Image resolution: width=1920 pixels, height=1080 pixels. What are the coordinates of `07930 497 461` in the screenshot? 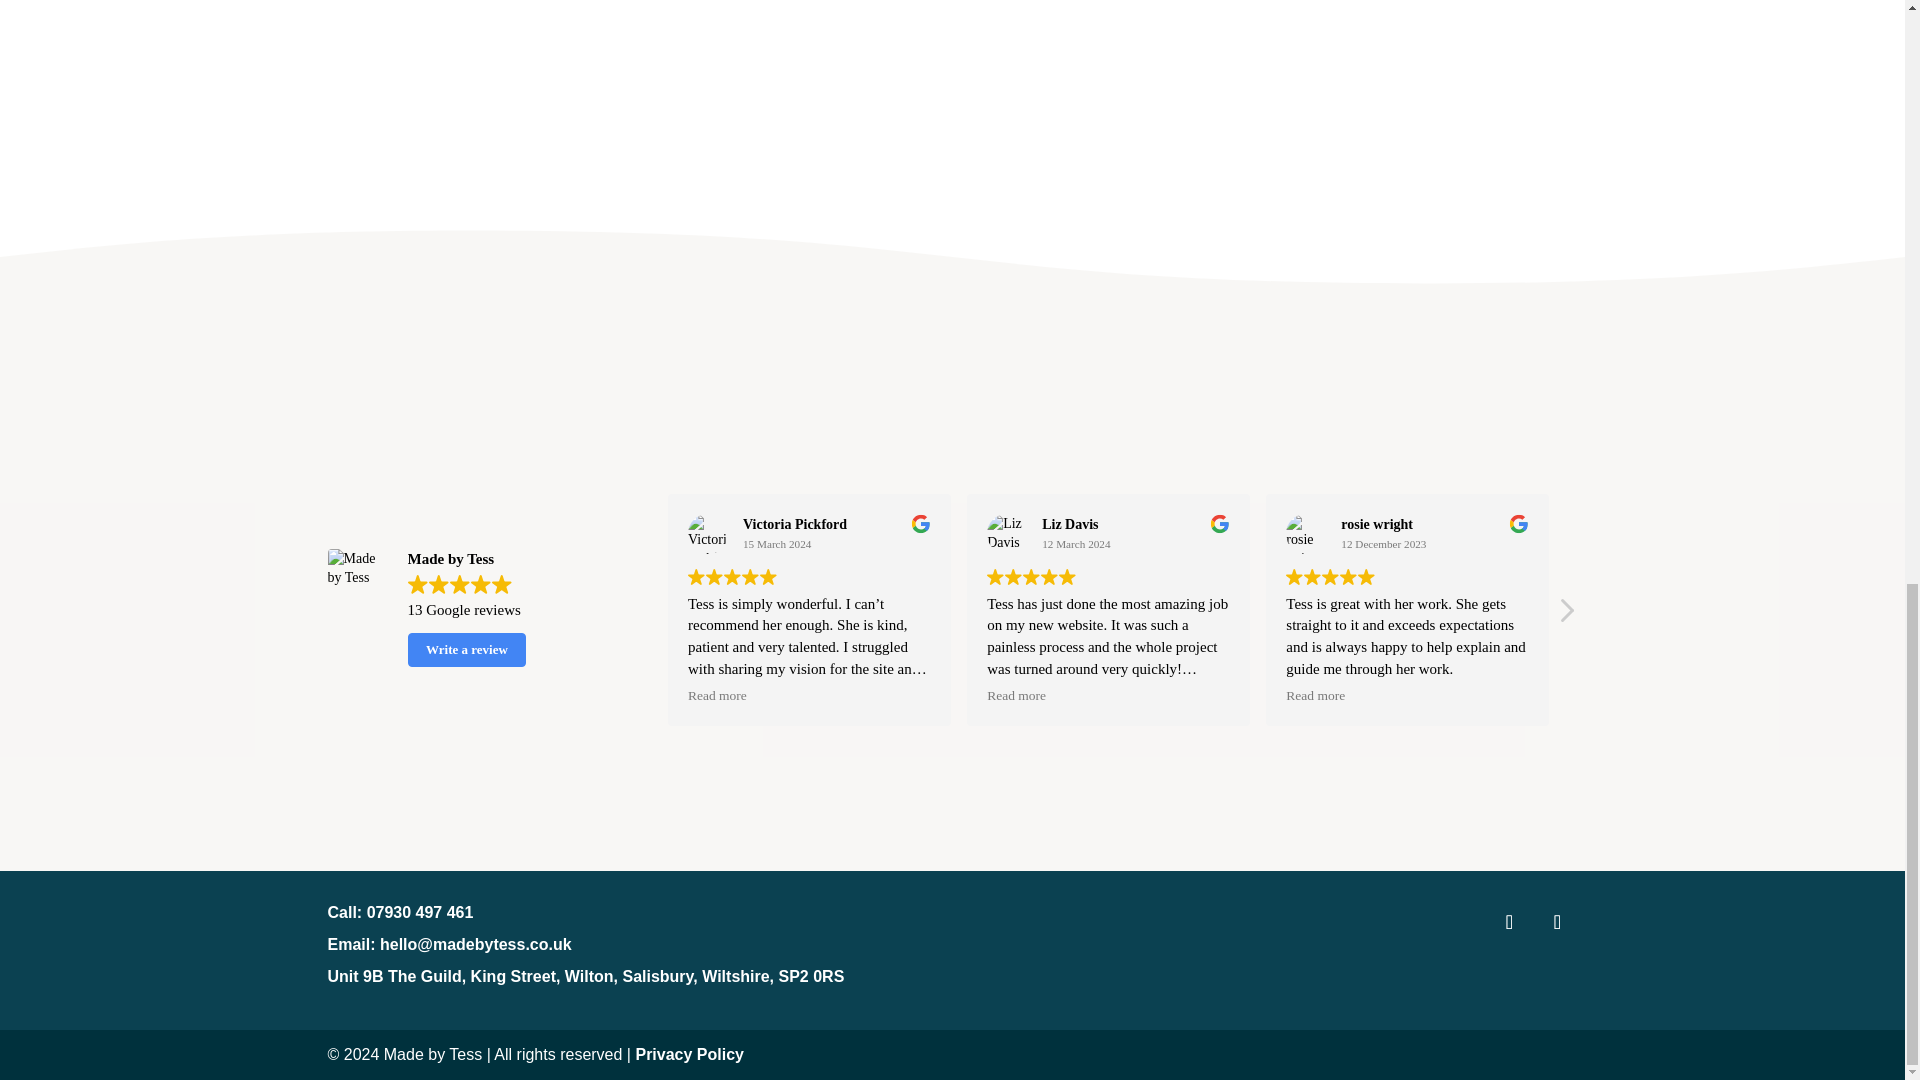 It's located at (420, 912).